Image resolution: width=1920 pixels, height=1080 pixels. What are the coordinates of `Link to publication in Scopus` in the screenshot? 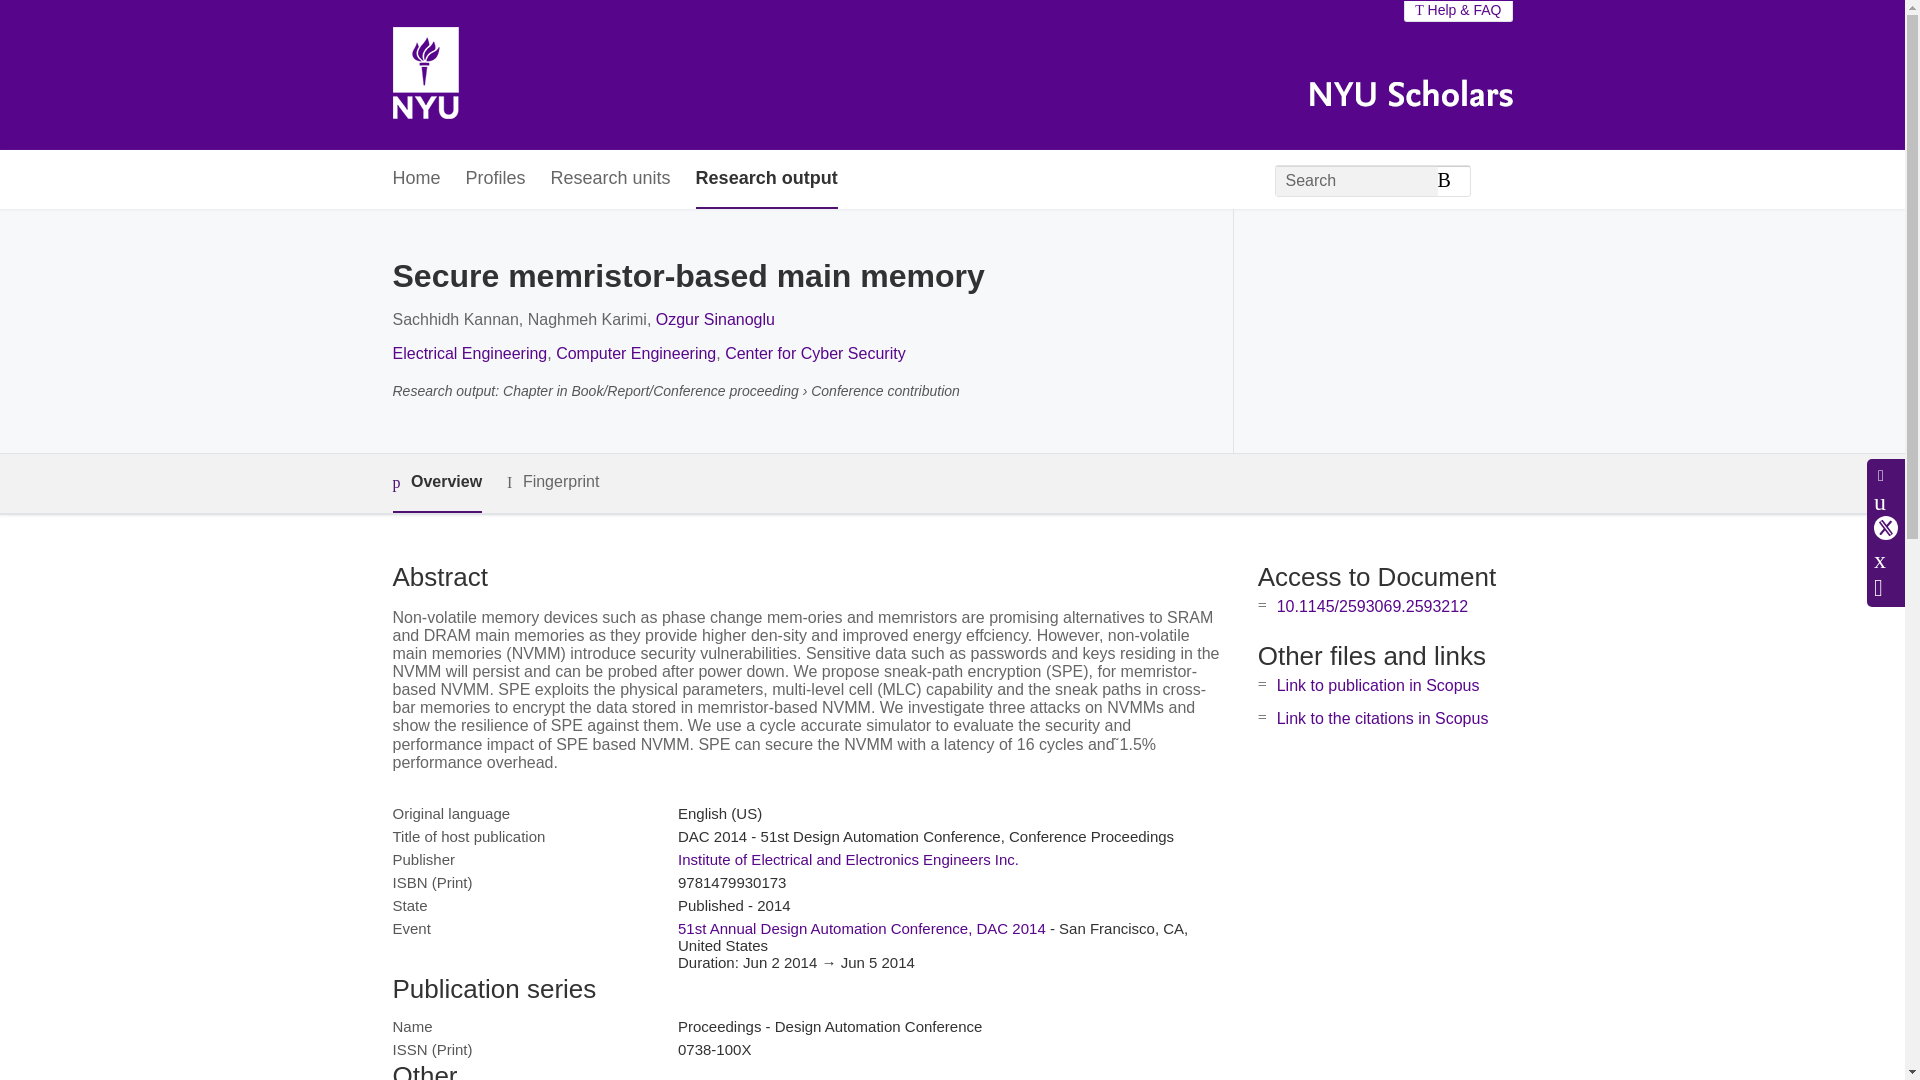 It's located at (1378, 686).